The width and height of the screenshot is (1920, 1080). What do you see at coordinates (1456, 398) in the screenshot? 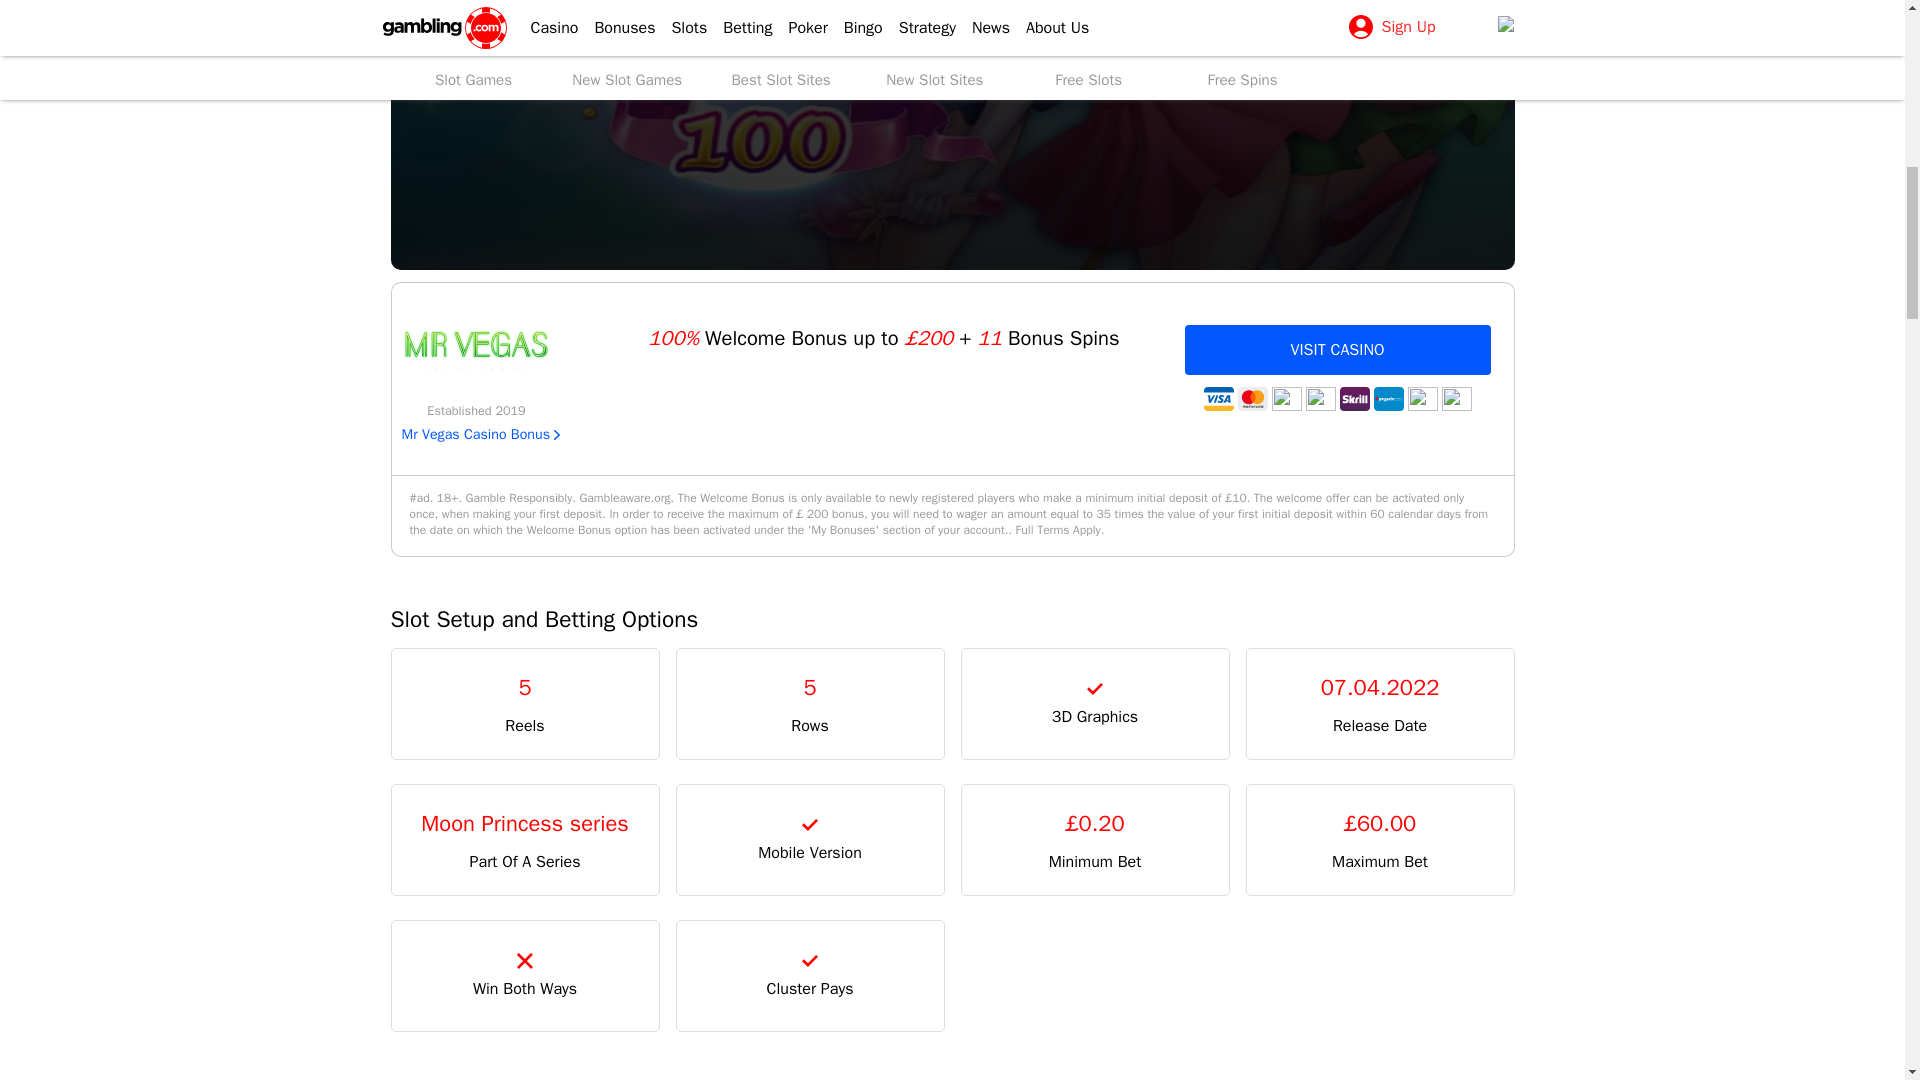
I see `Maestro` at bounding box center [1456, 398].